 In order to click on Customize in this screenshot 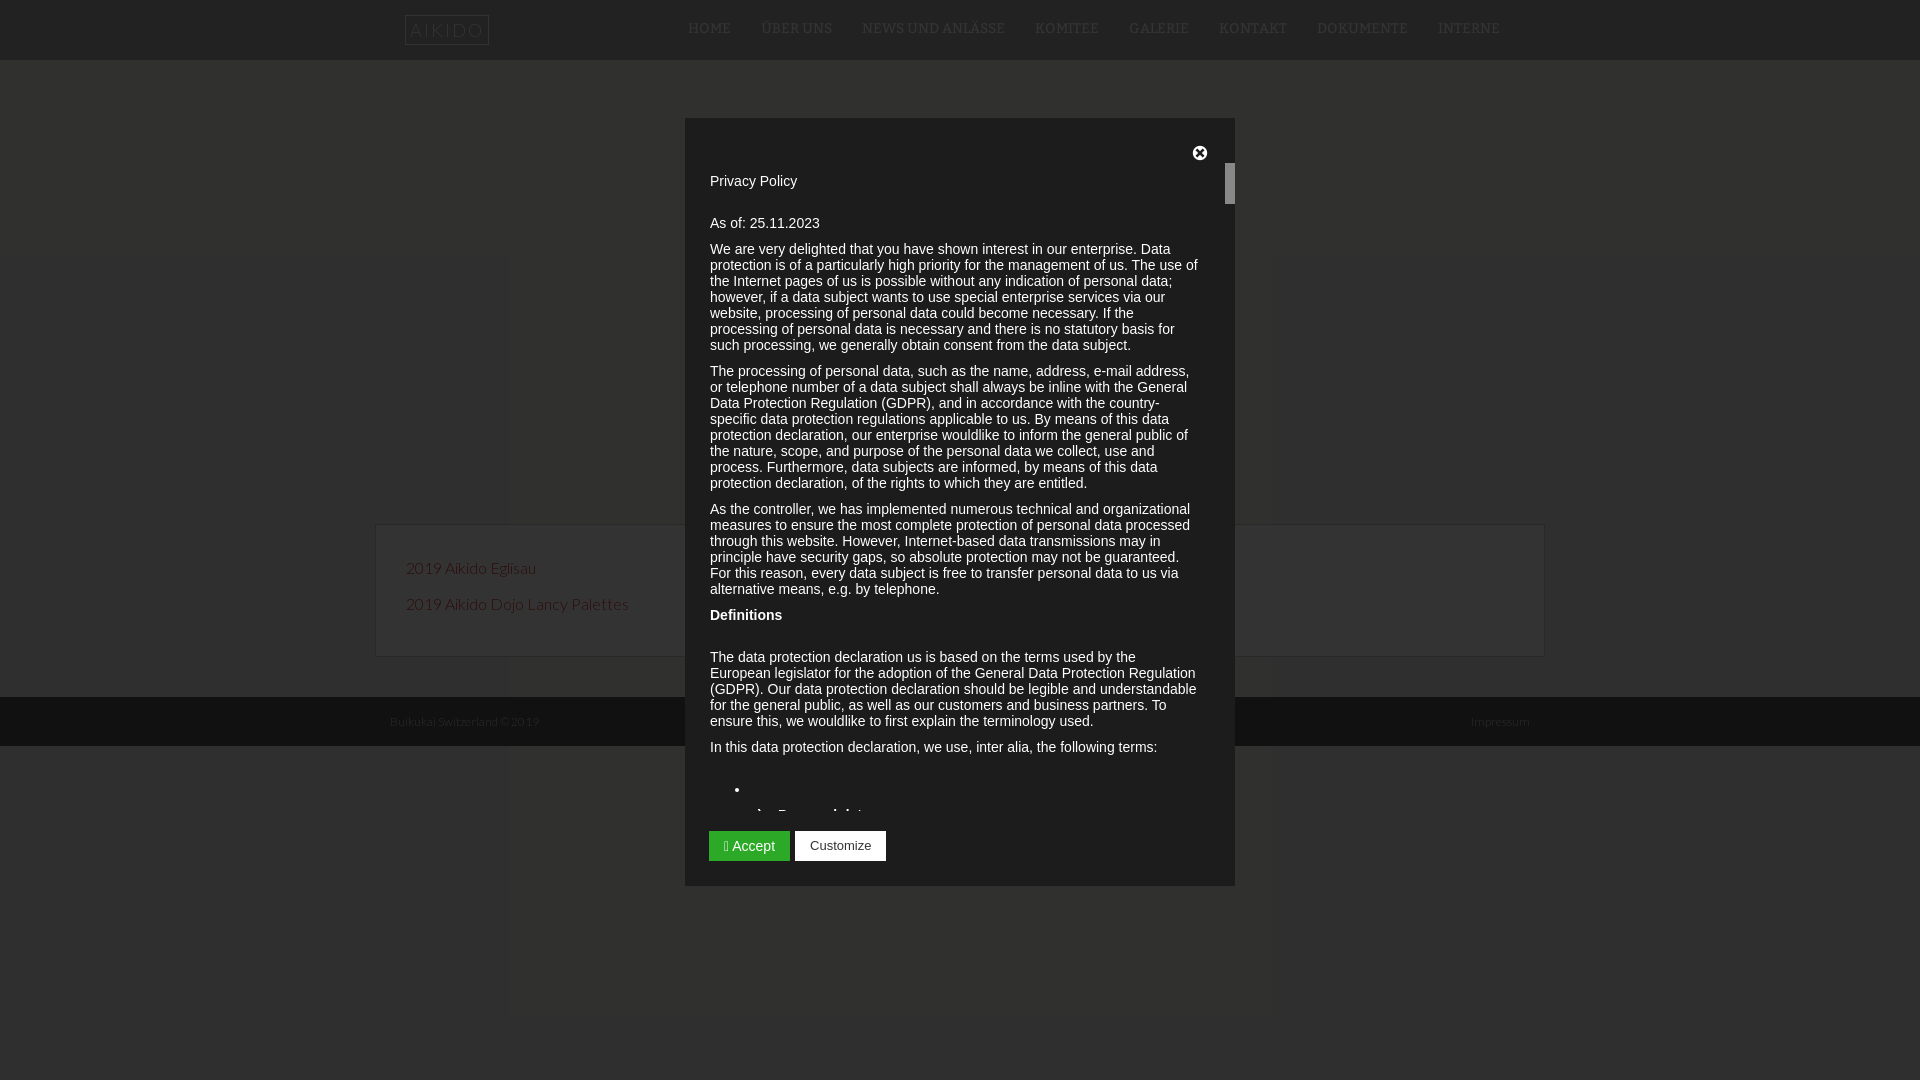, I will do `click(840, 846)`.